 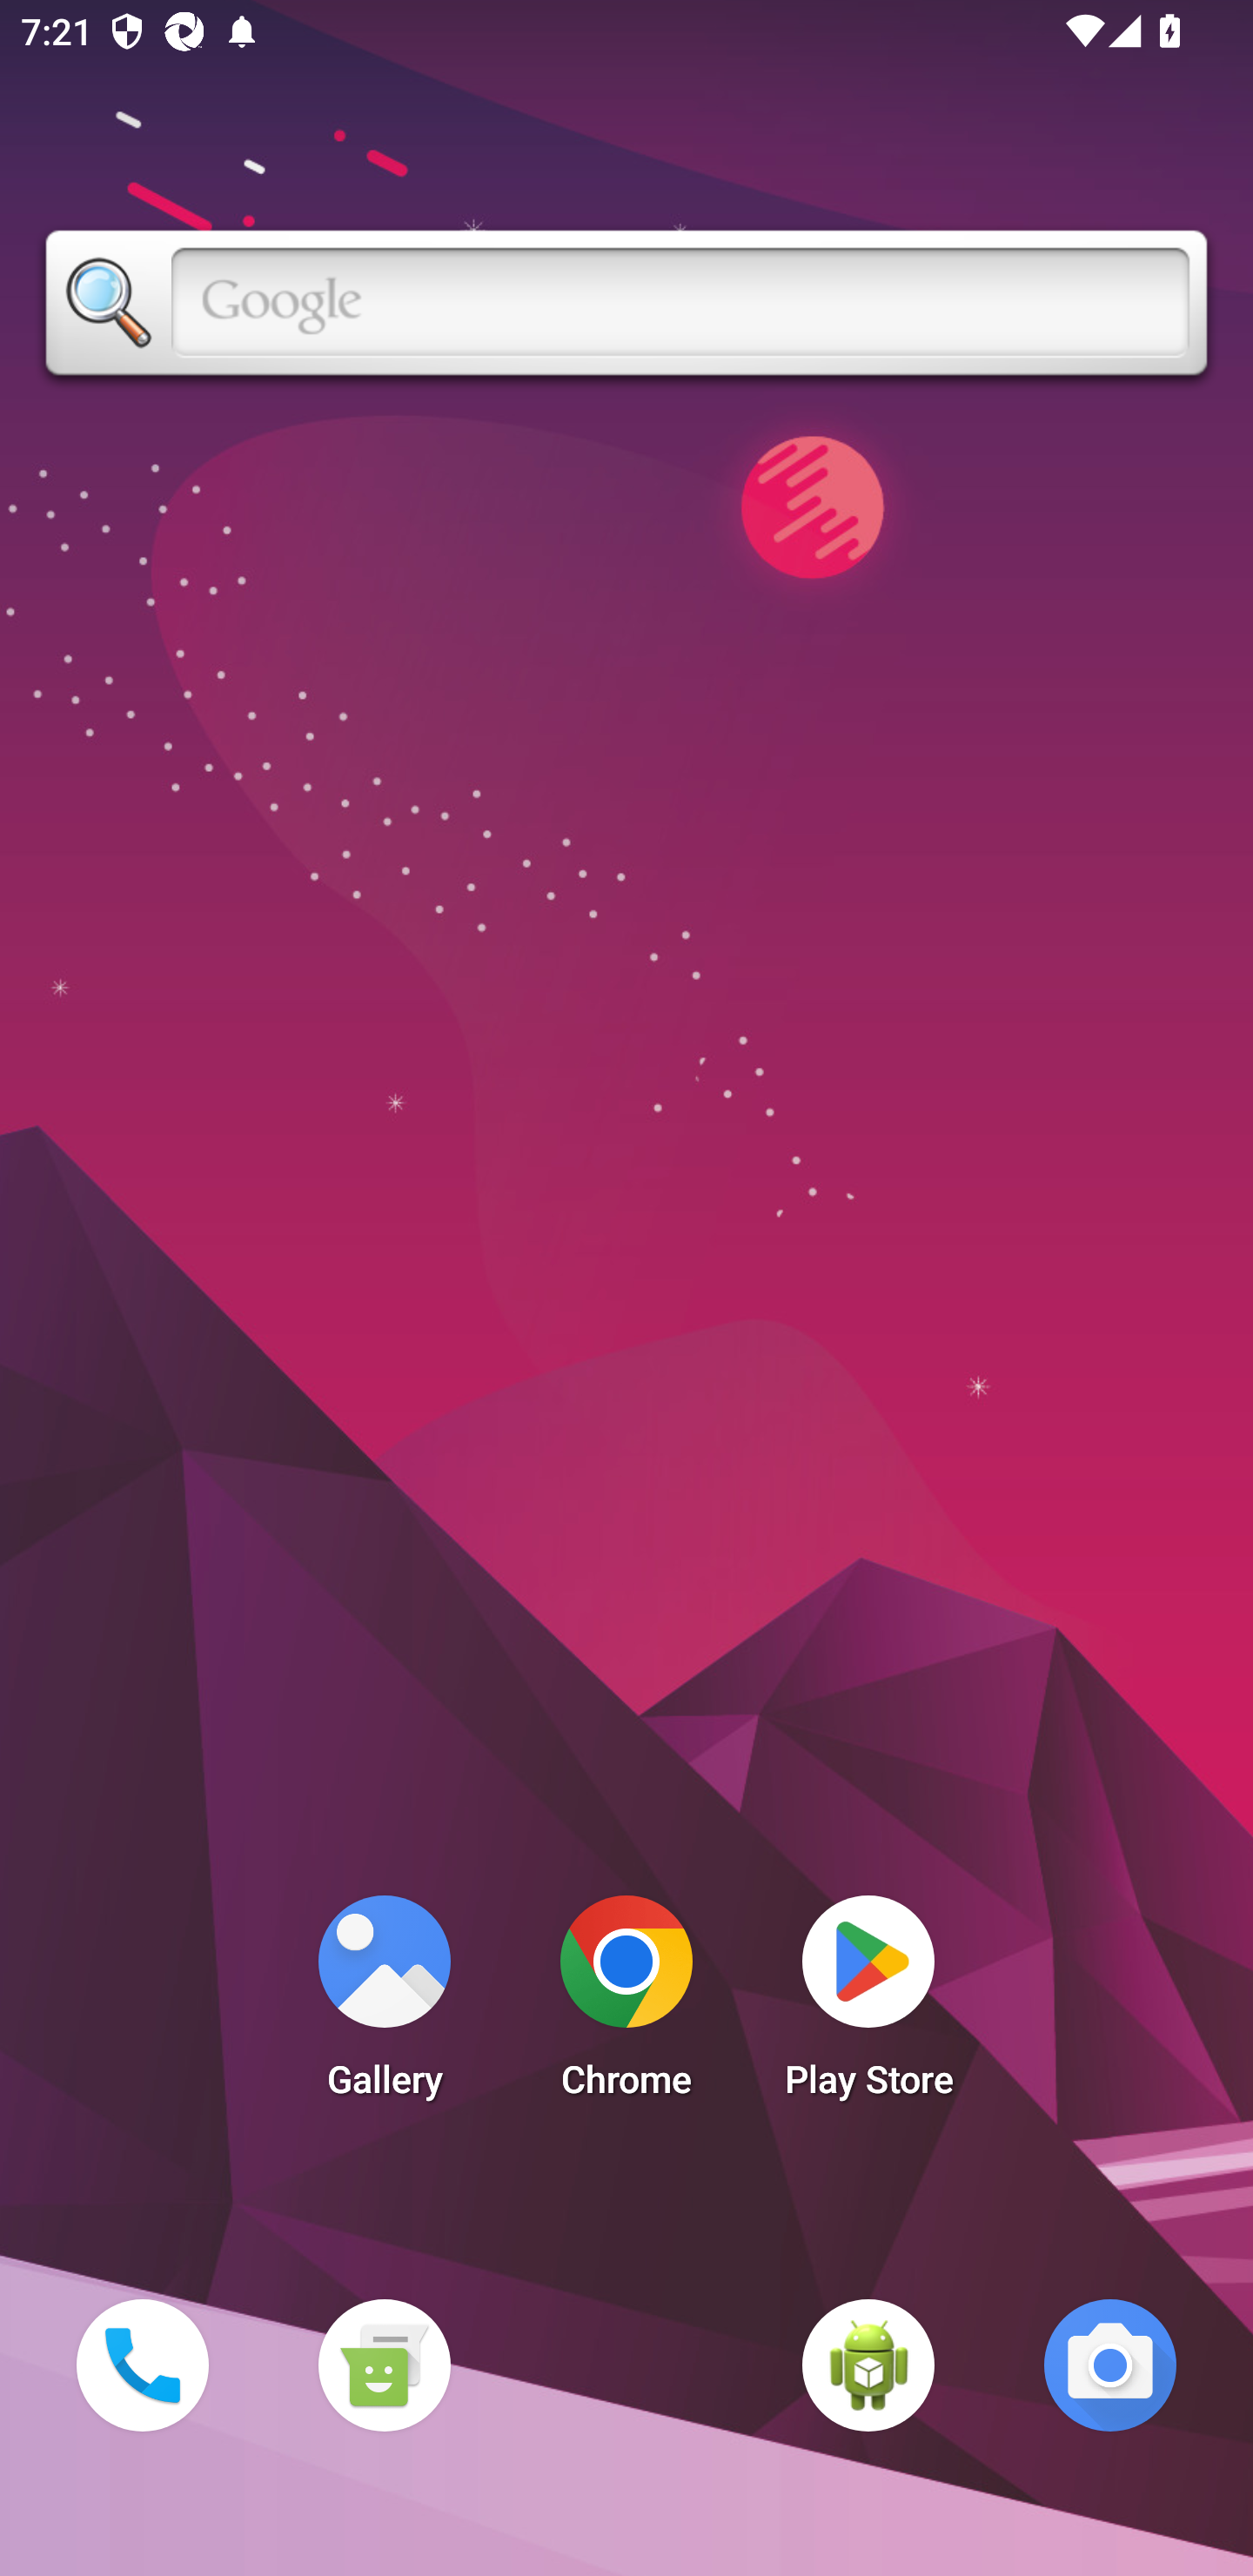 I want to click on Messaging, so click(x=384, y=2365).